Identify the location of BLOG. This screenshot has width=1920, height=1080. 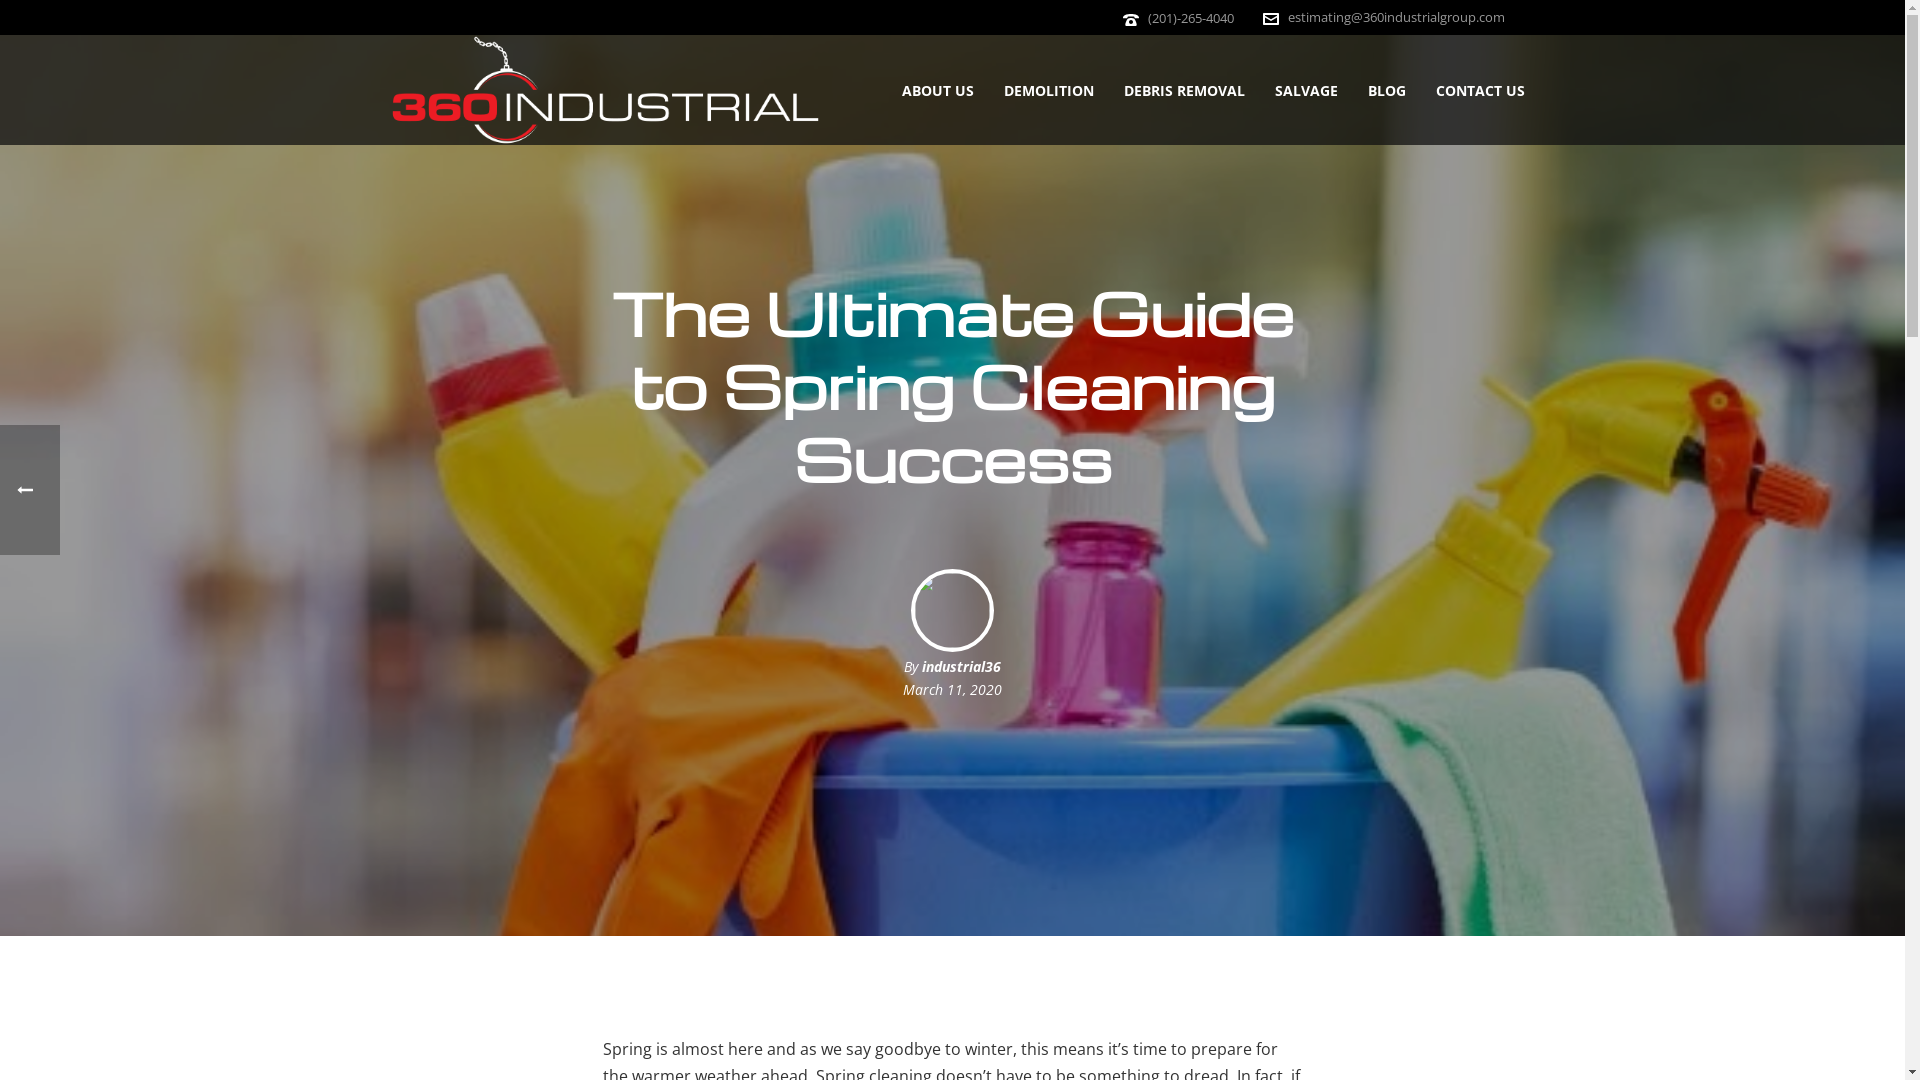
(1387, 91).